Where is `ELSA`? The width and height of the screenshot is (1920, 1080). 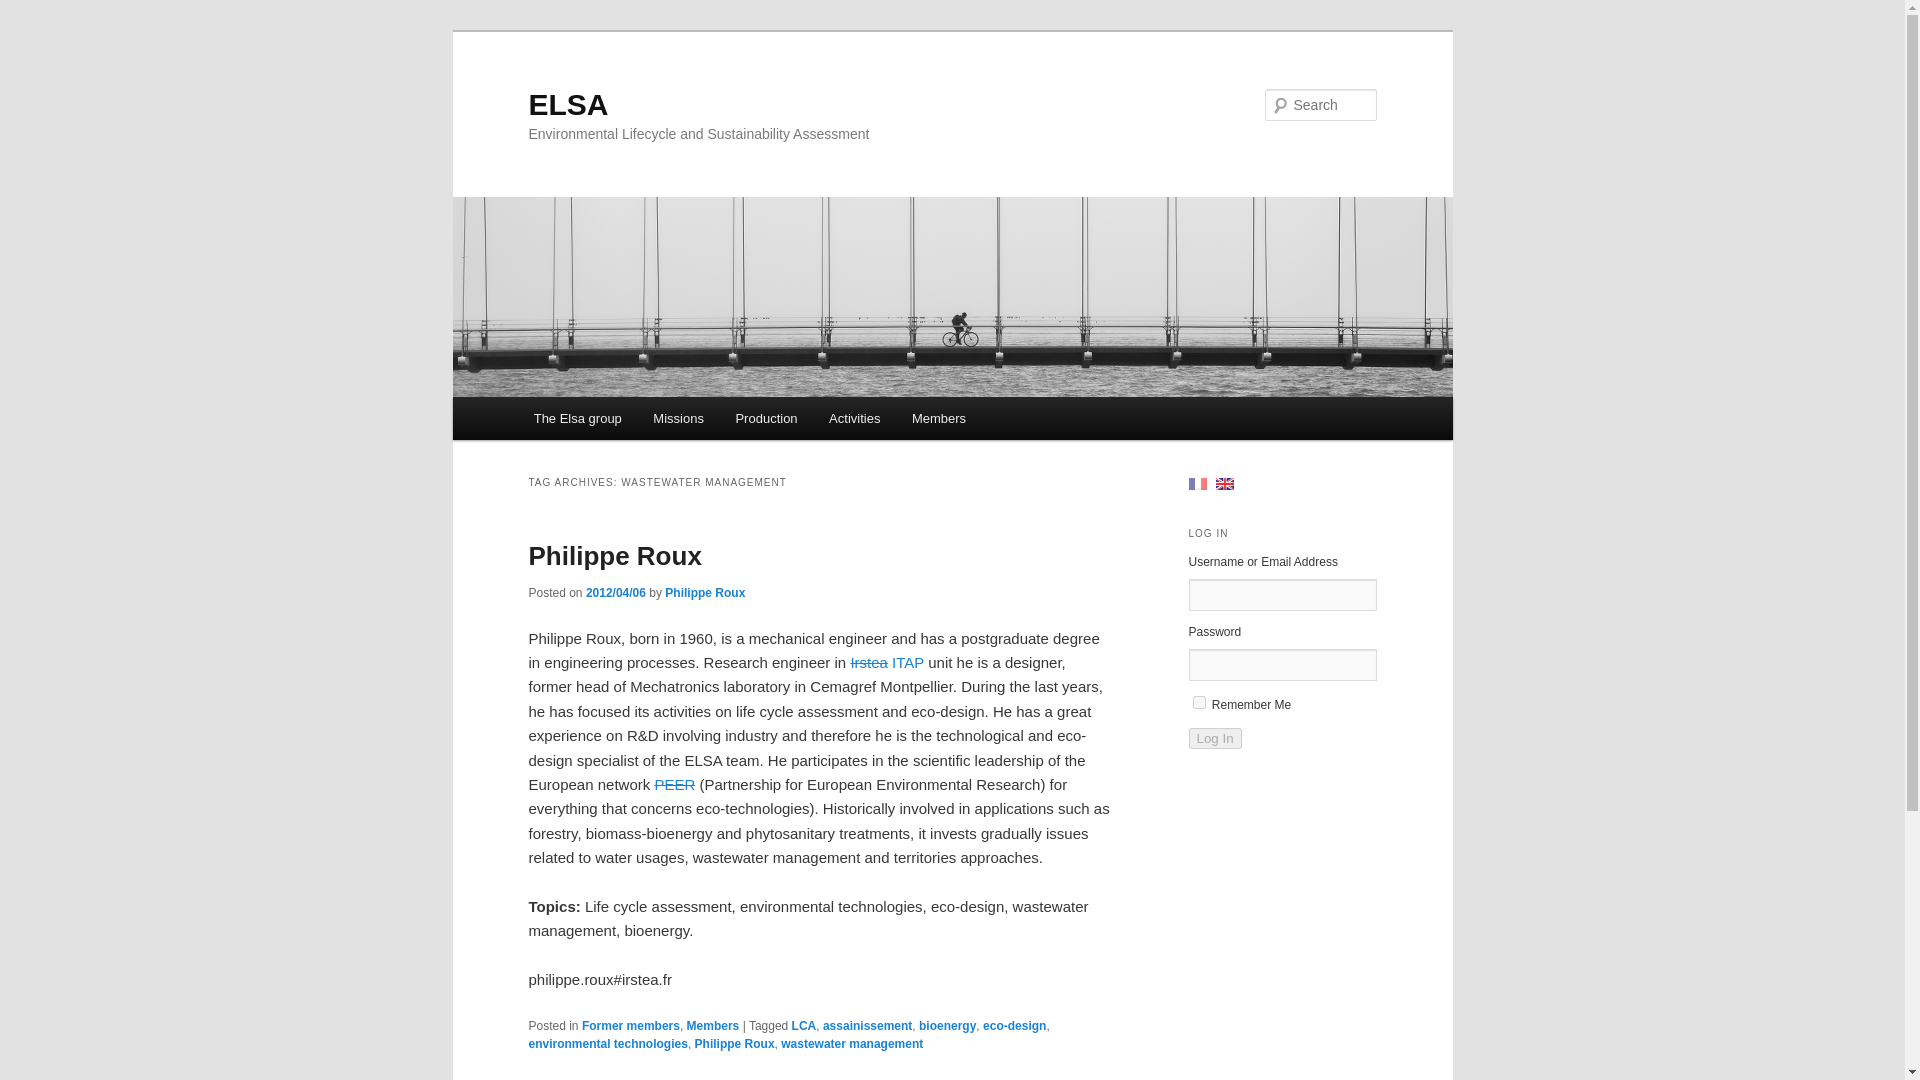 ELSA is located at coordinates (568, 104).